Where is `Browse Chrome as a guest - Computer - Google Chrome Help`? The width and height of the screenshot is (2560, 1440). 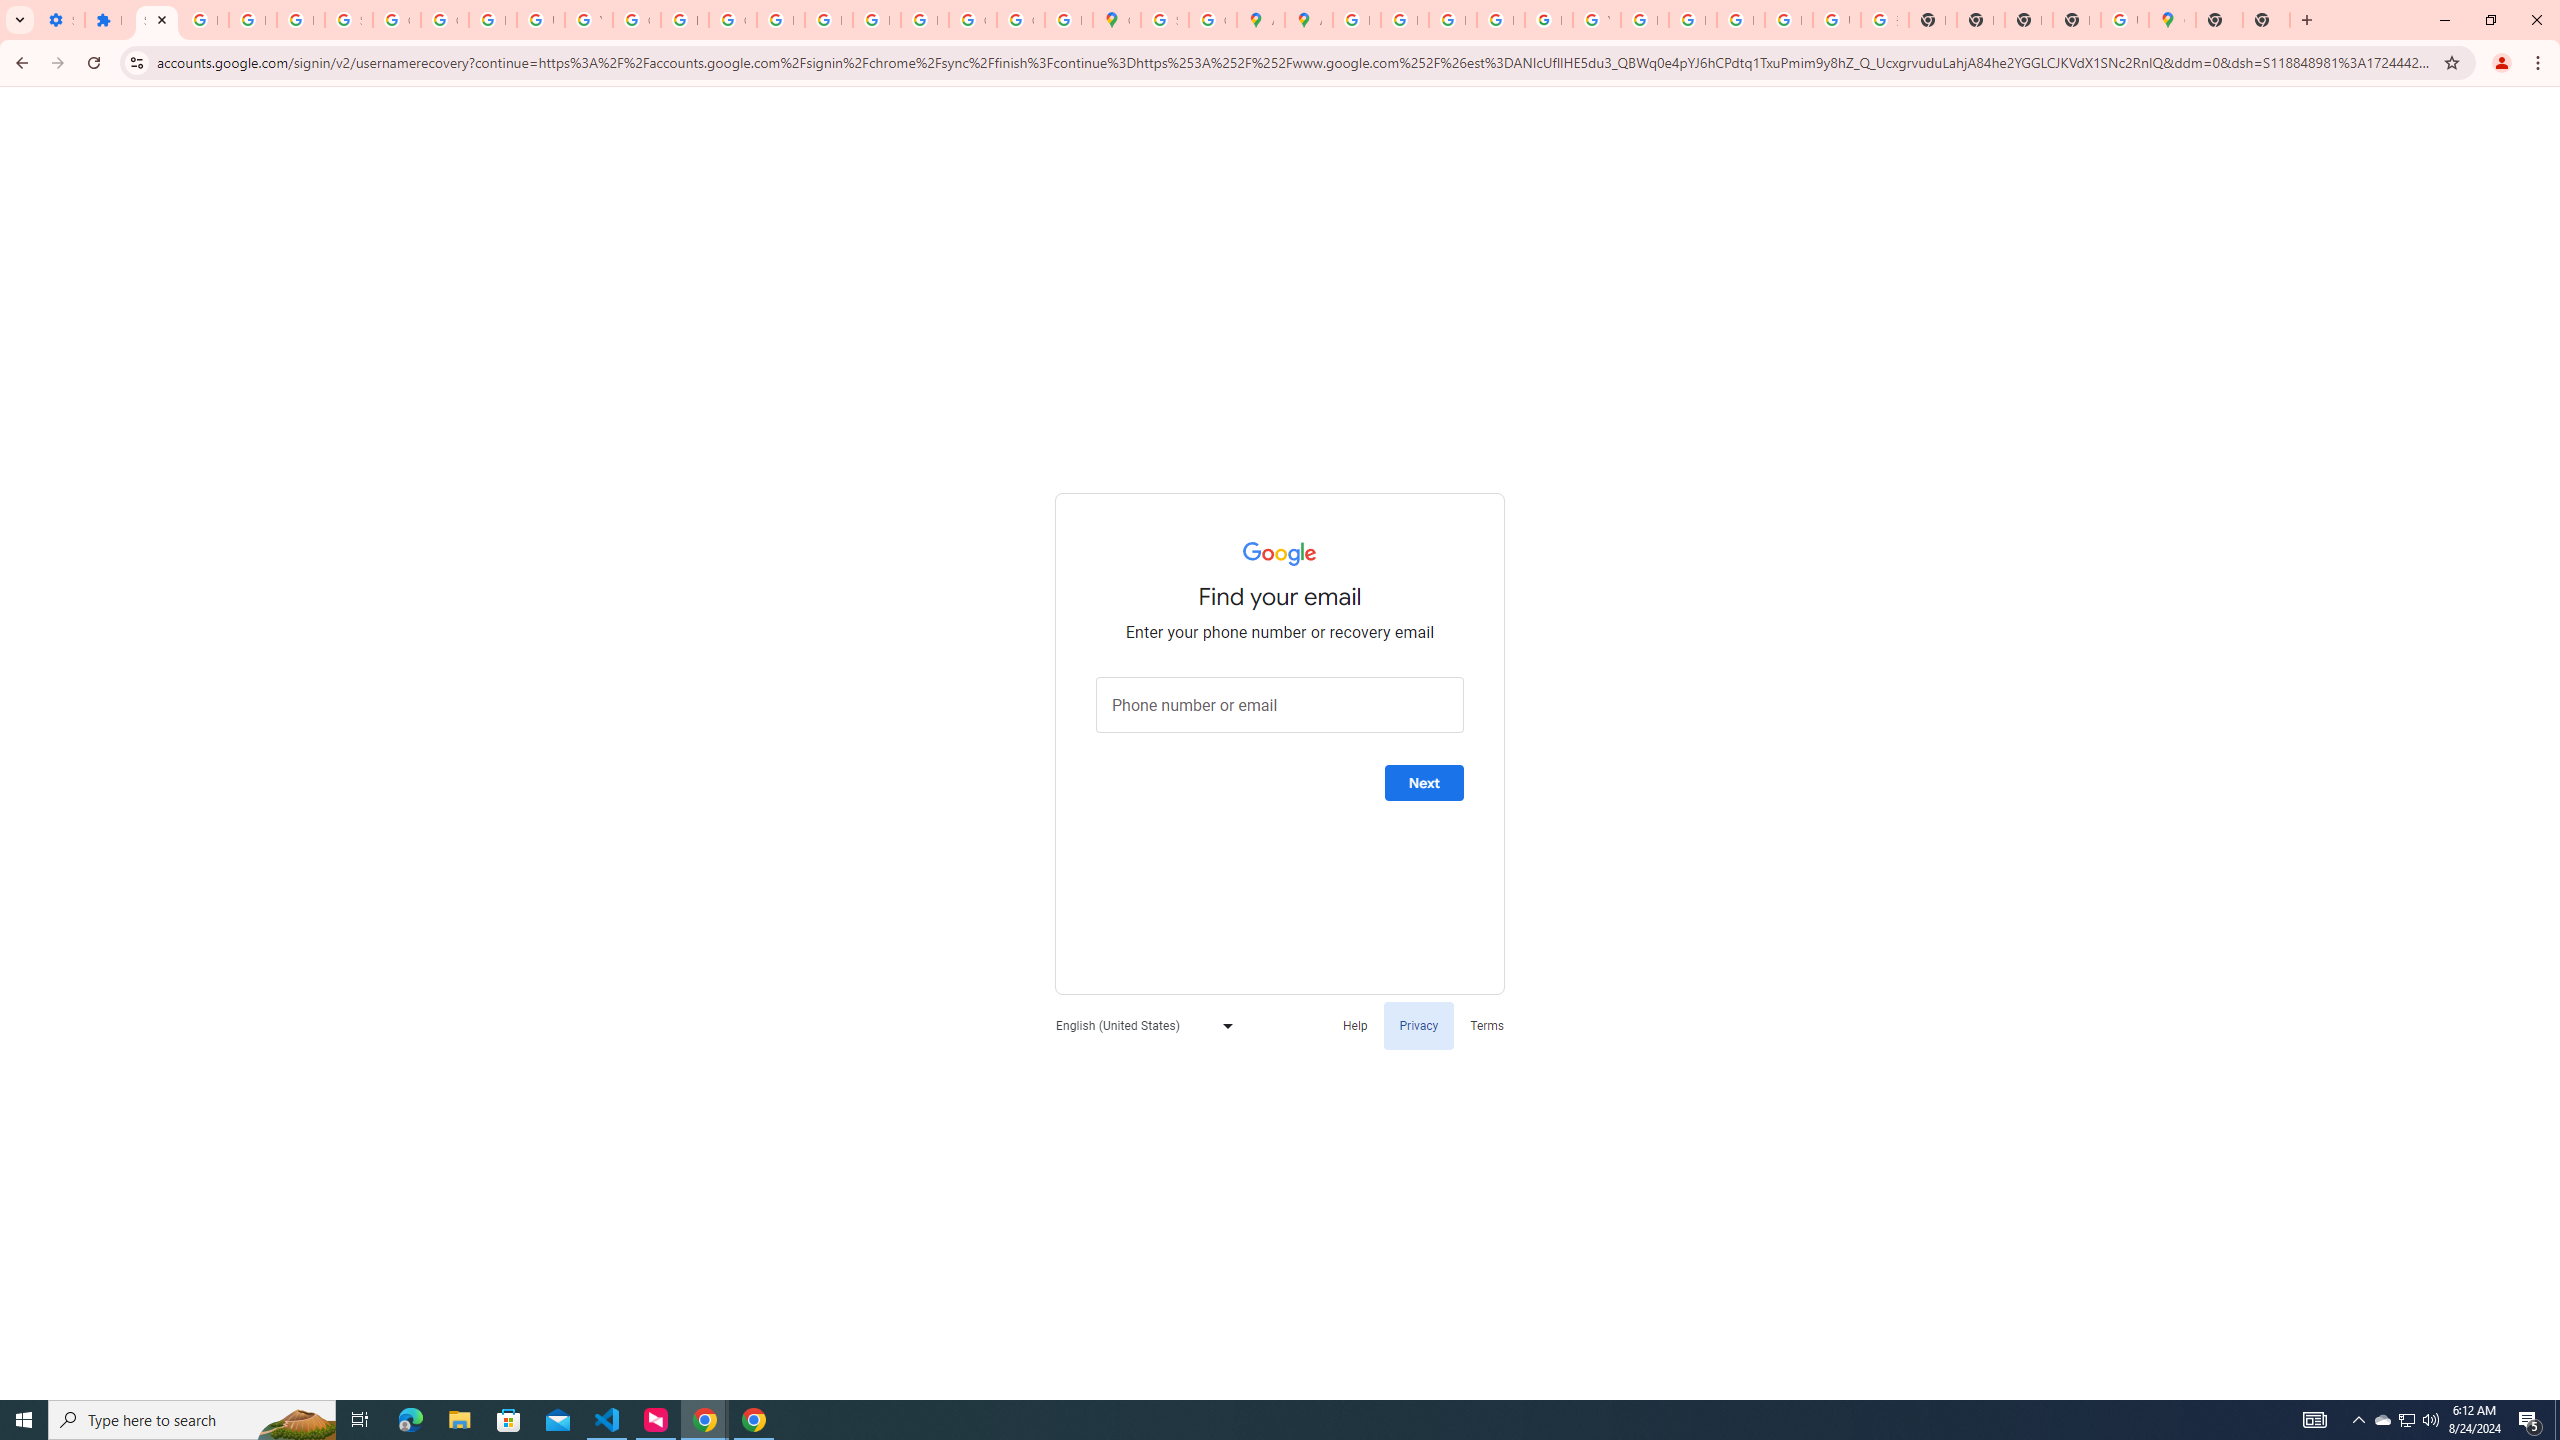 Browse Chrome as a guest - Computer - Google Chrome Help is located at coordinates (1740, 20).